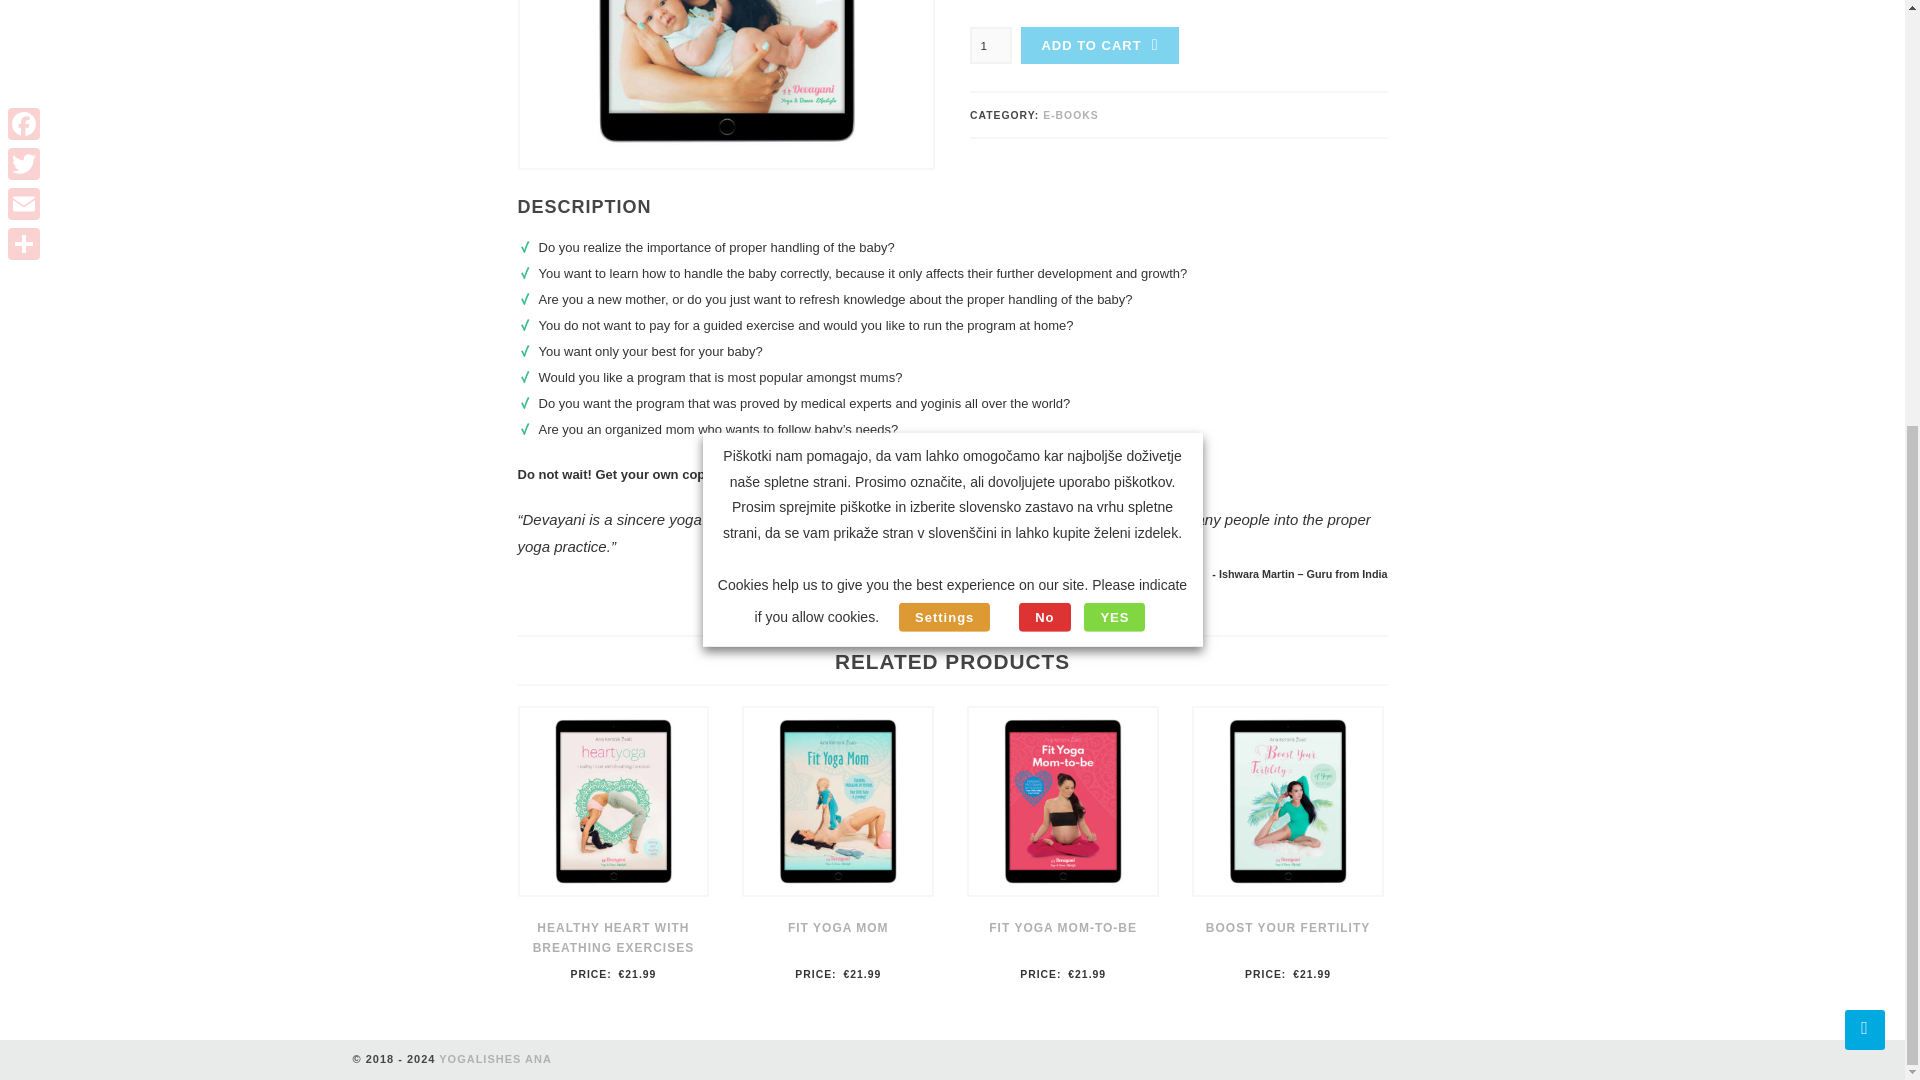 The width and height of the screenshot is (1920, 1080). What do you see at coordinates (990, 45) in the screenshot?
I see `1` at bounding box center [990, 45].